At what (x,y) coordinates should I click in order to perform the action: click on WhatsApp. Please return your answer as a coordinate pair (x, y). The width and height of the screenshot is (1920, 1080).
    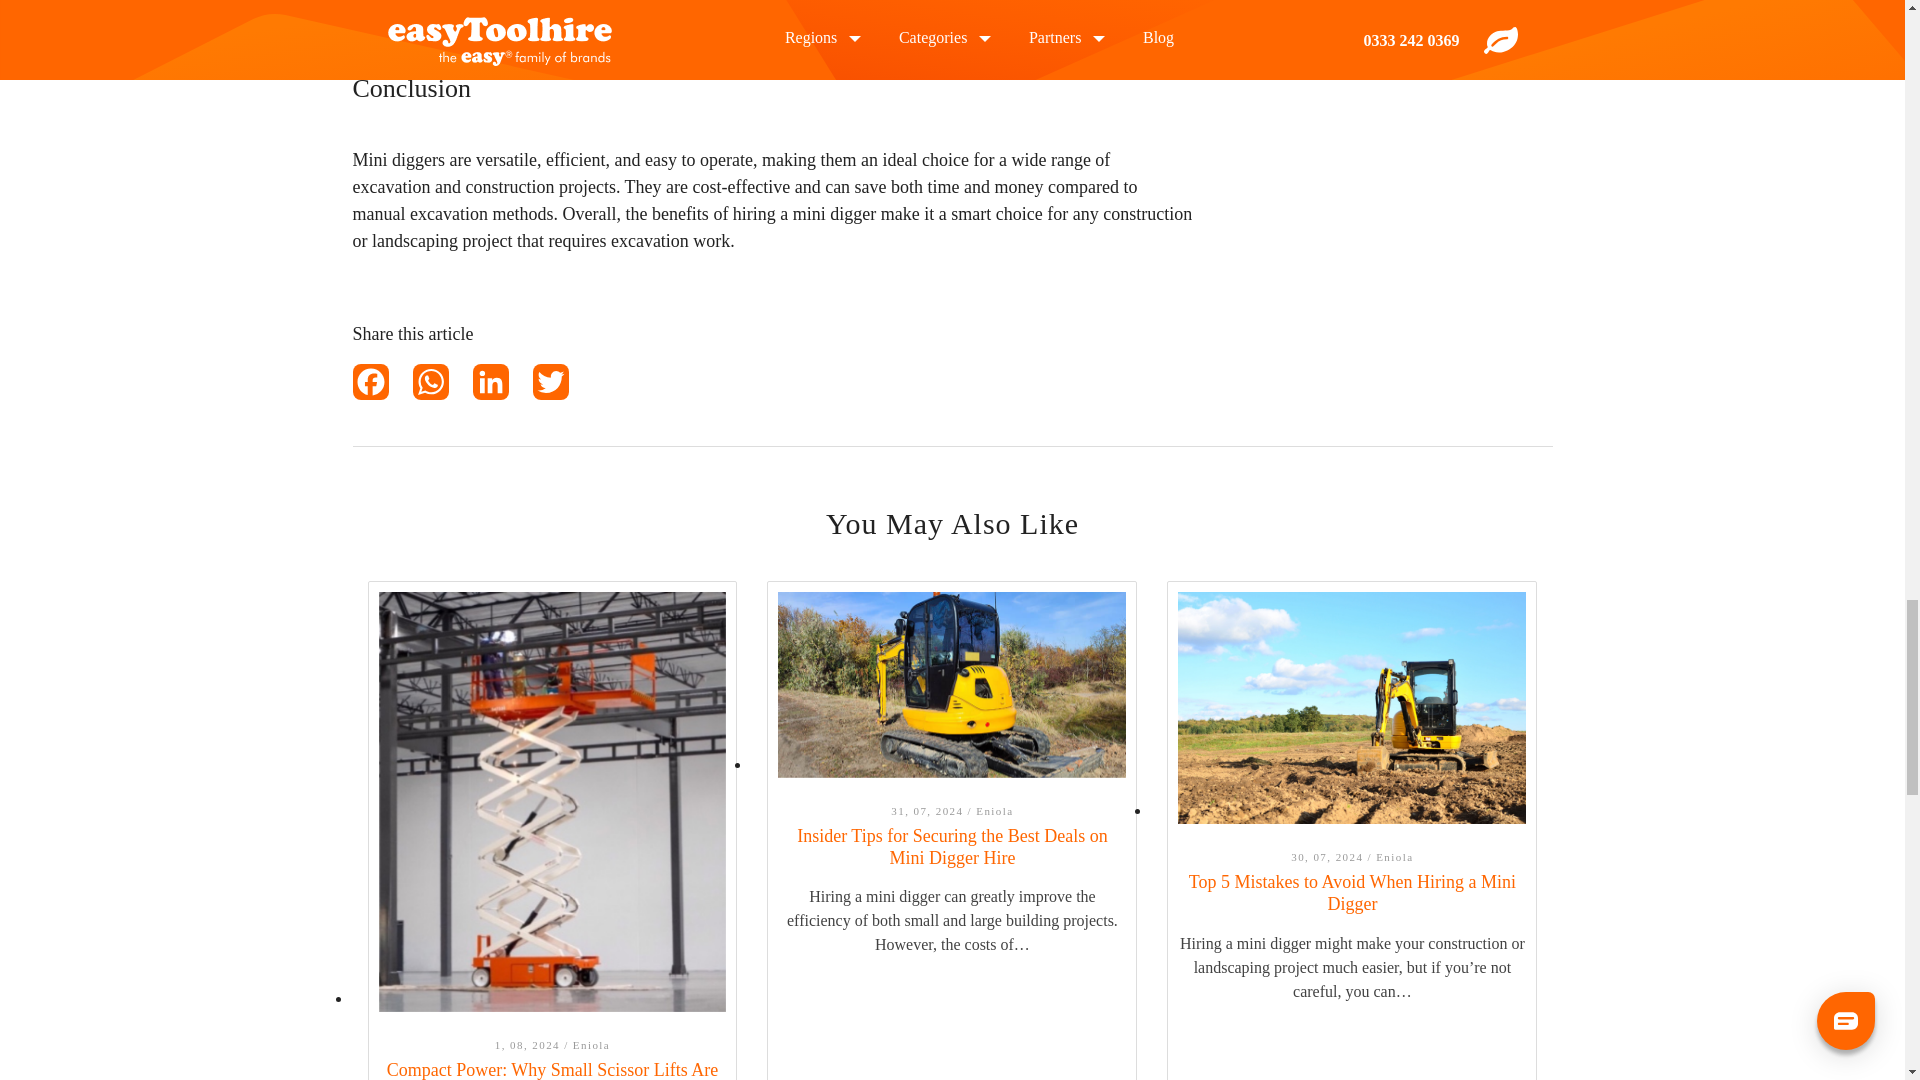
    Looking at the image, I should click on (442, 386).